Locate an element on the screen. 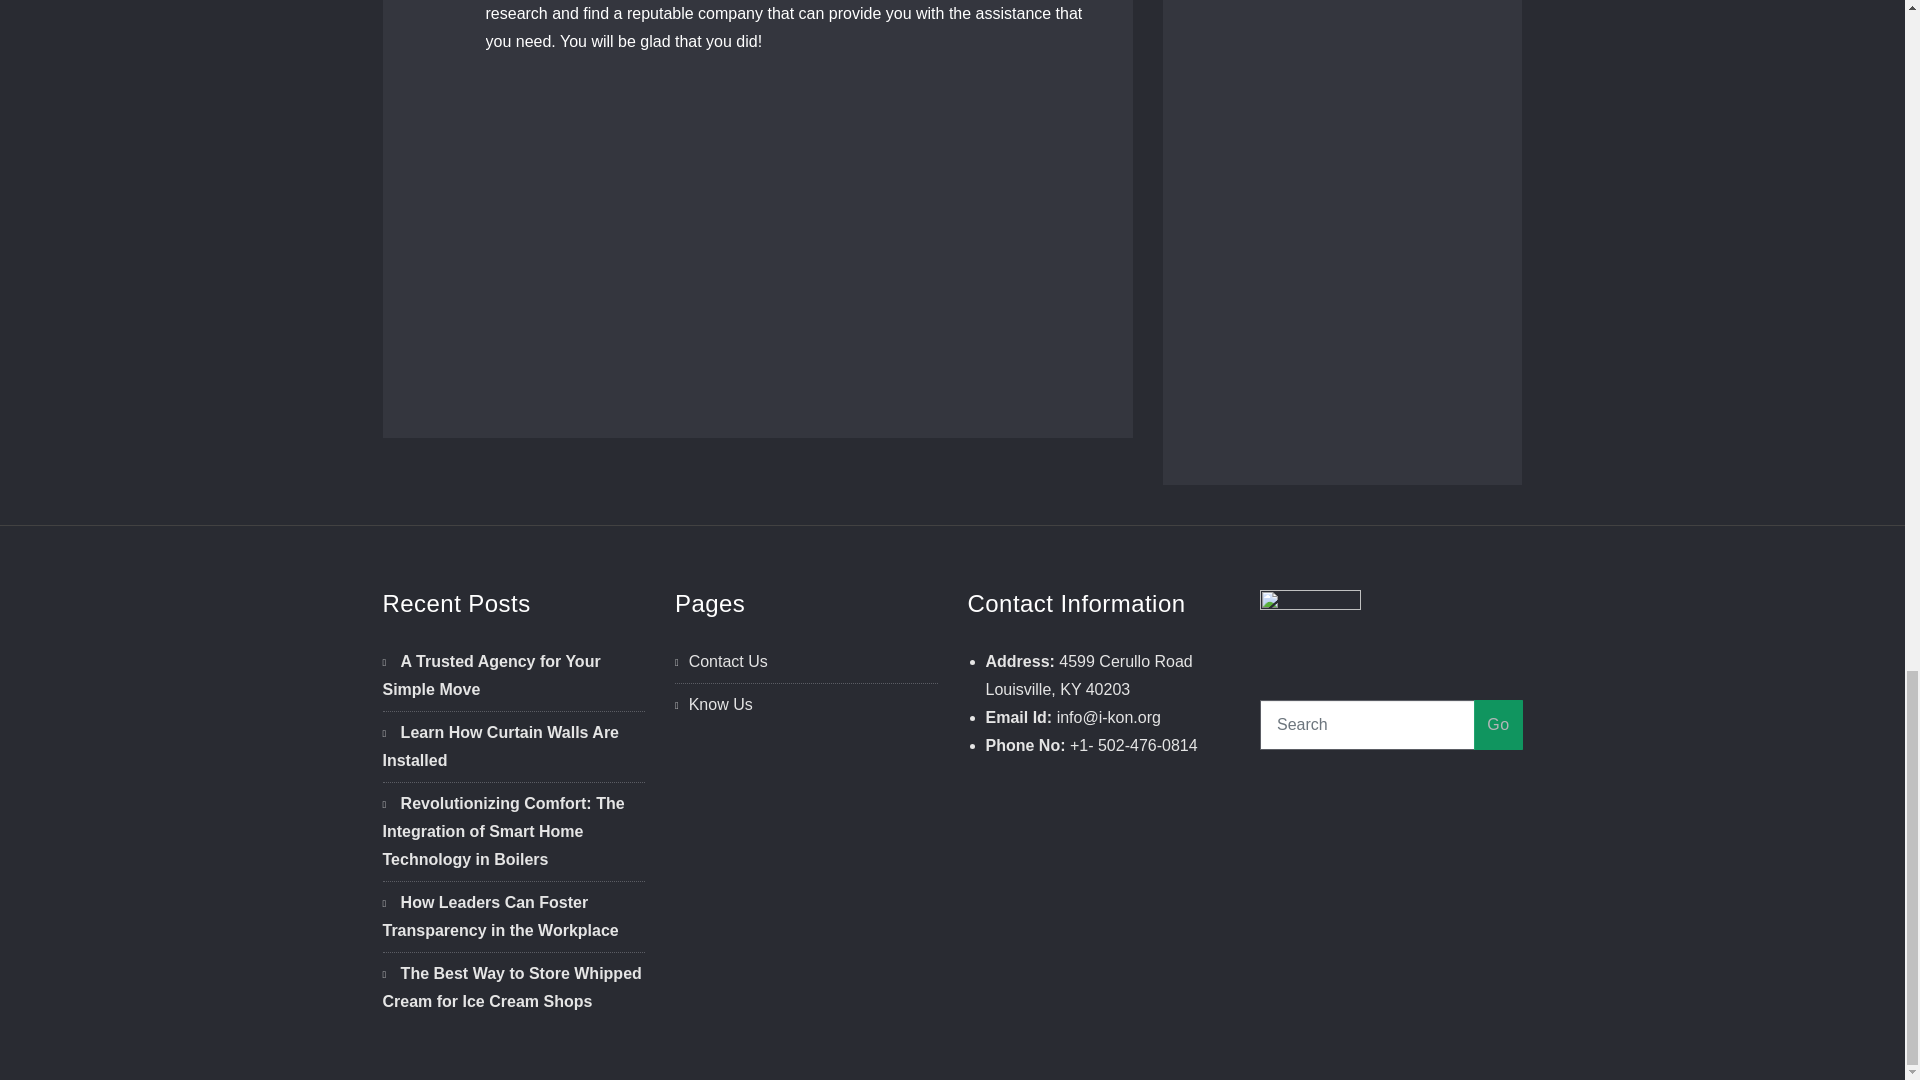  How Leaders Can Foster Transparency in the Workplace is located at coordinates (500, 916).